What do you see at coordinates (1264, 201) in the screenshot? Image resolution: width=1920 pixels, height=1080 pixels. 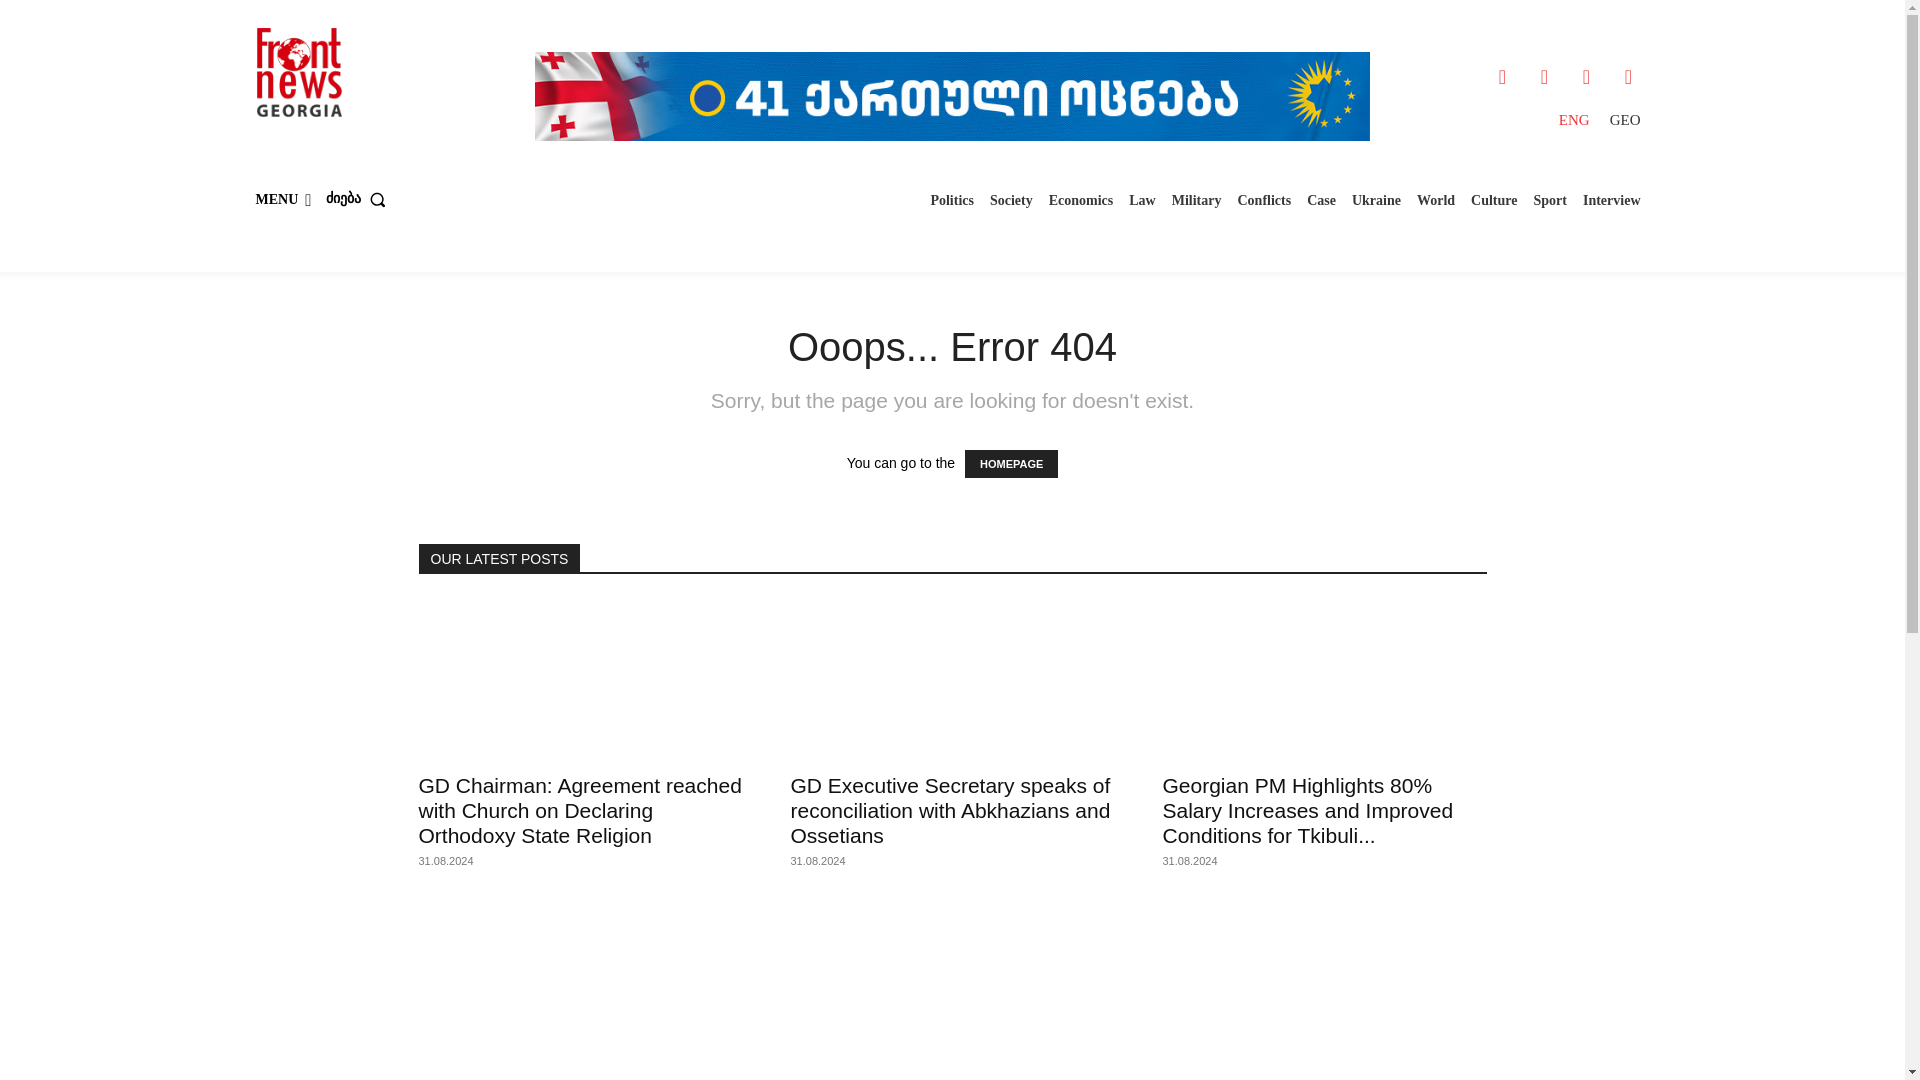 I see `Conflicts` at bounding box center [1264, 201].